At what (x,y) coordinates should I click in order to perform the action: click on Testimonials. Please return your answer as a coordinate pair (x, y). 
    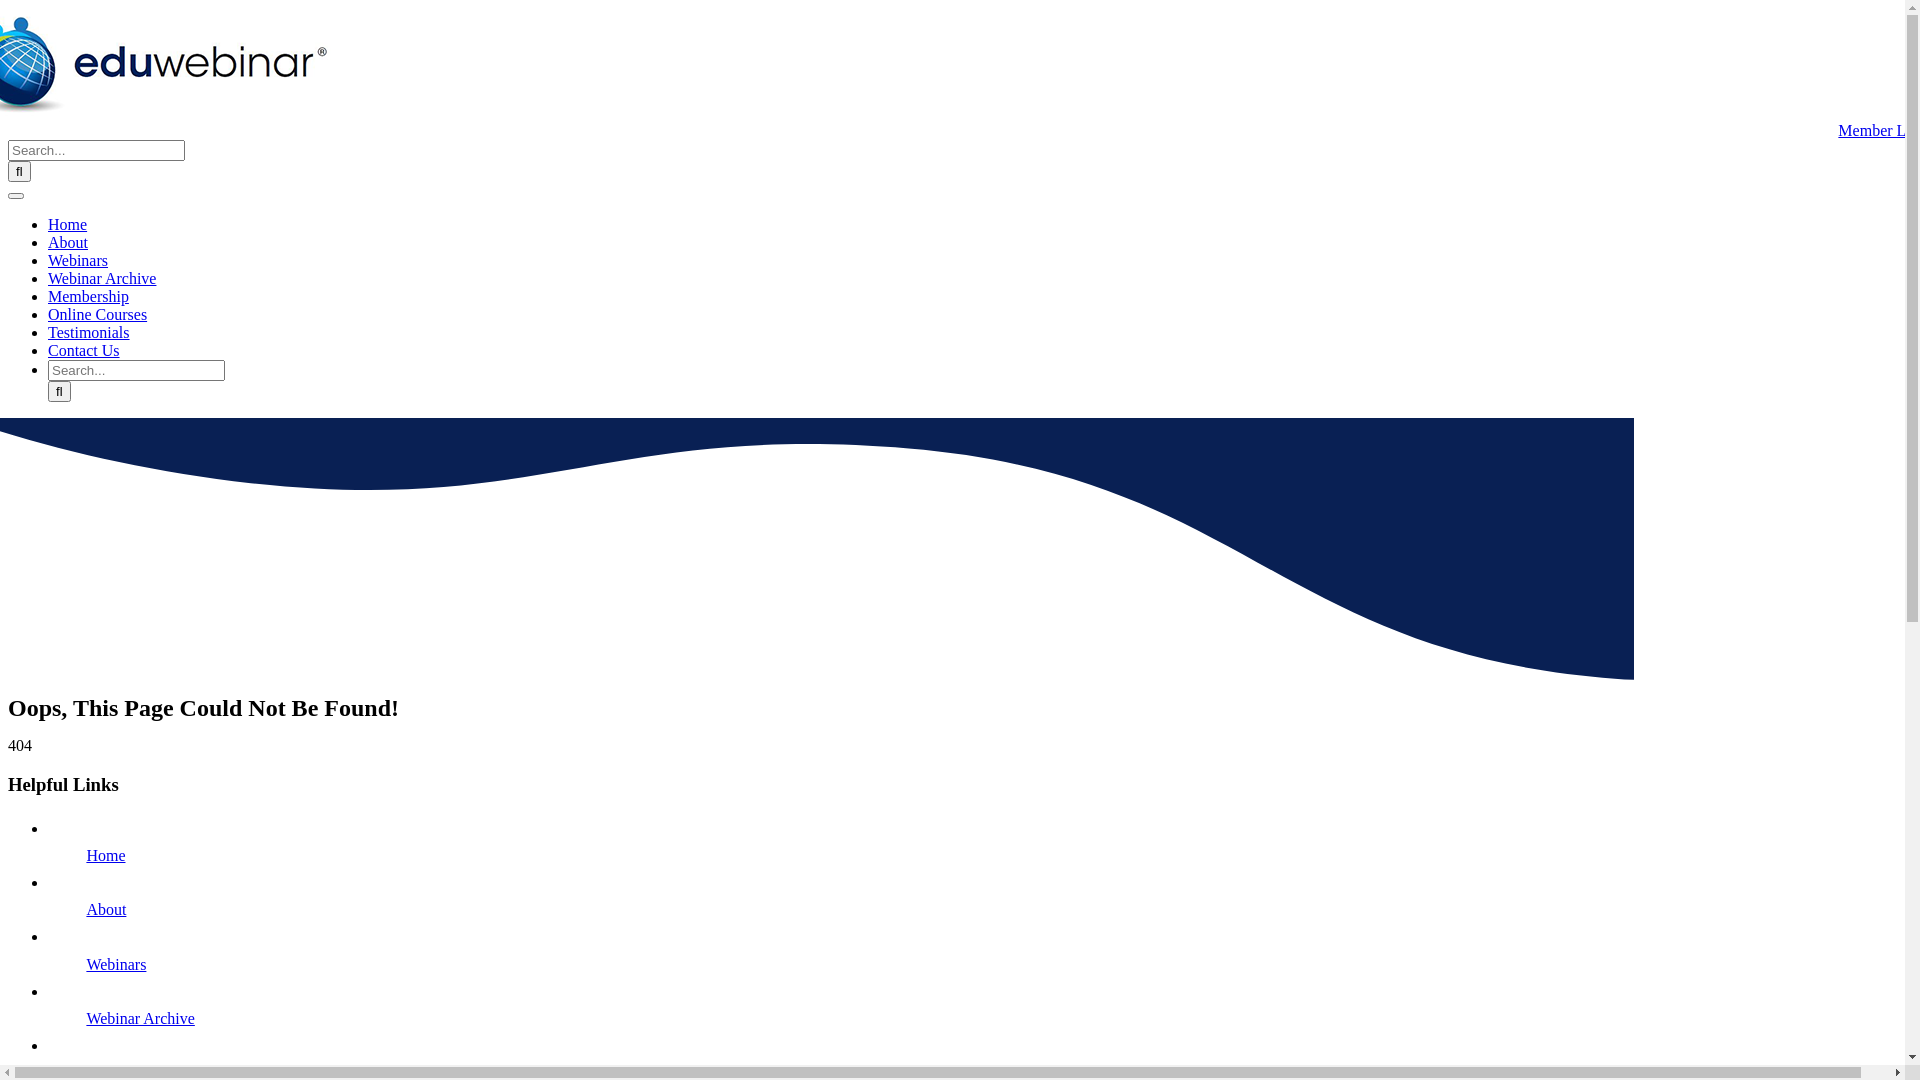
    Looking at the image, I should click on (89, 332).